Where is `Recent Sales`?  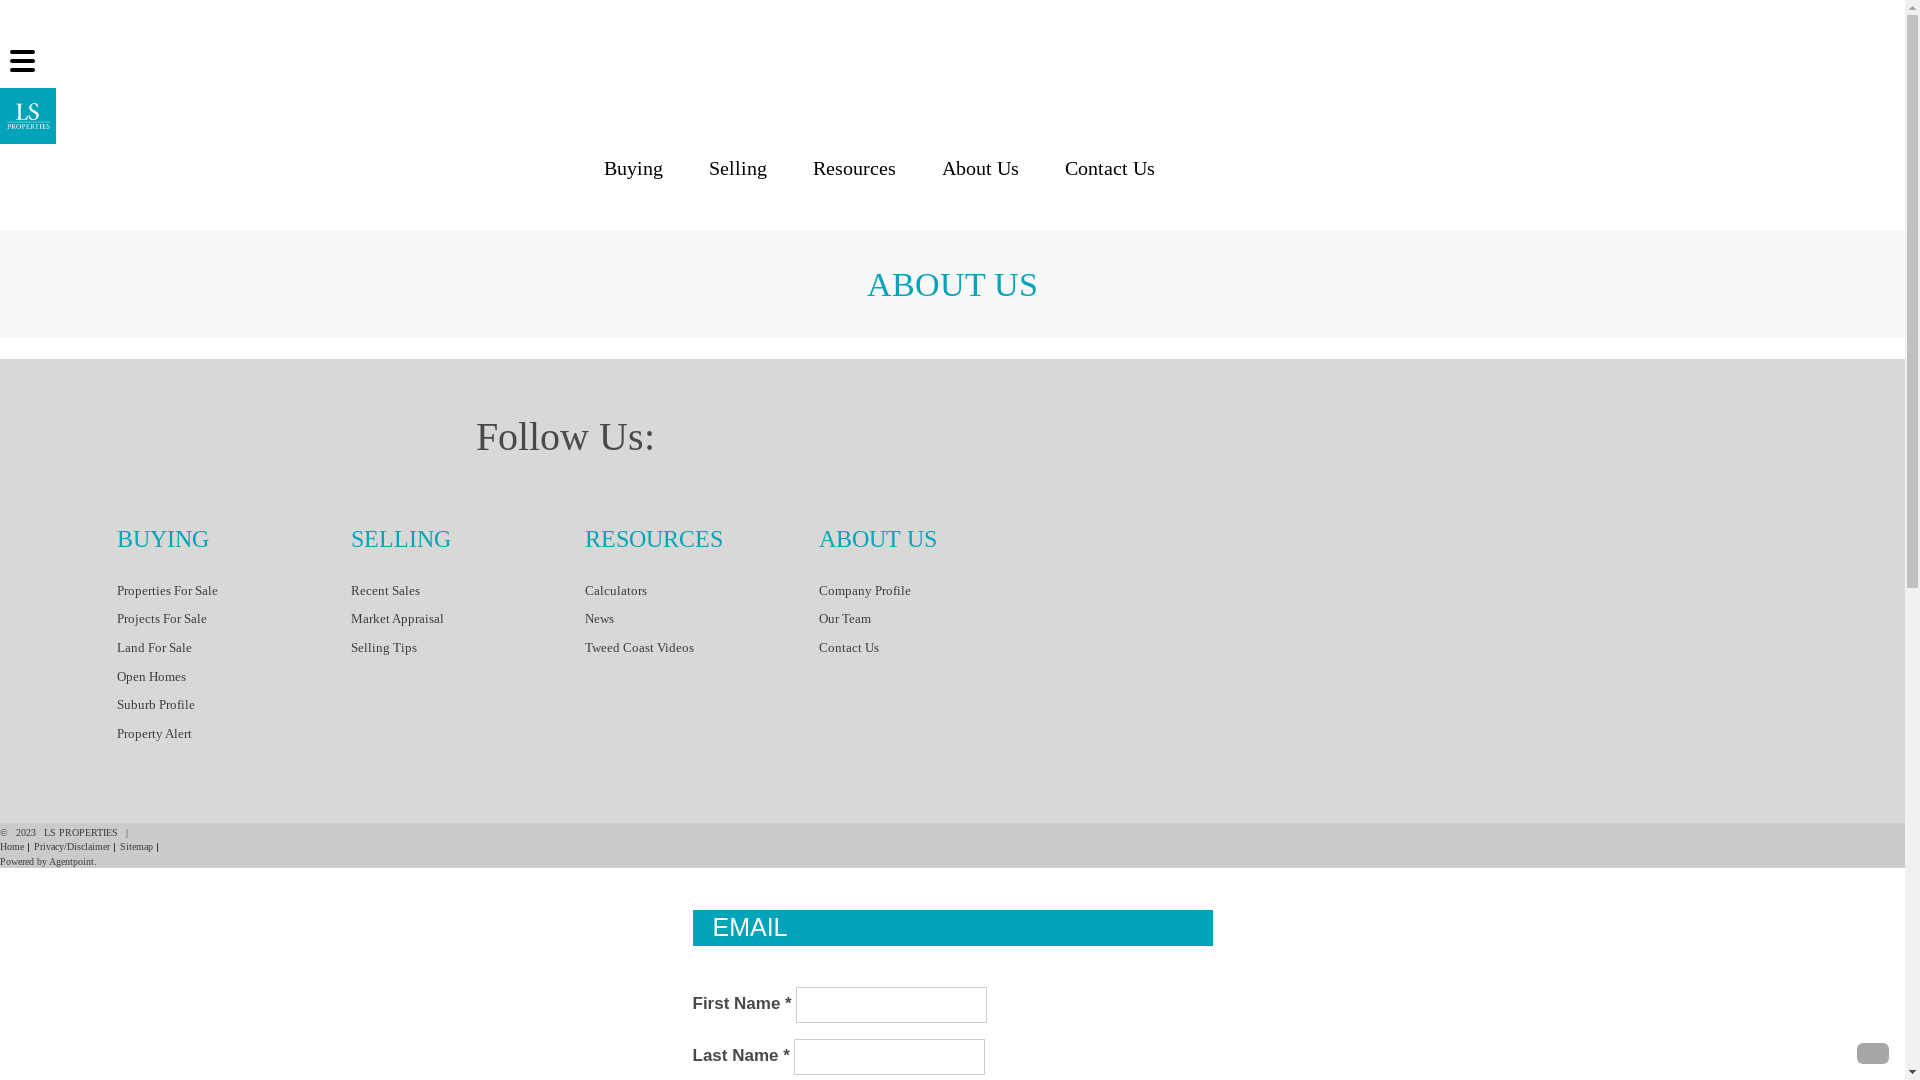
Recent Sales is located at coordinates (468, 592).